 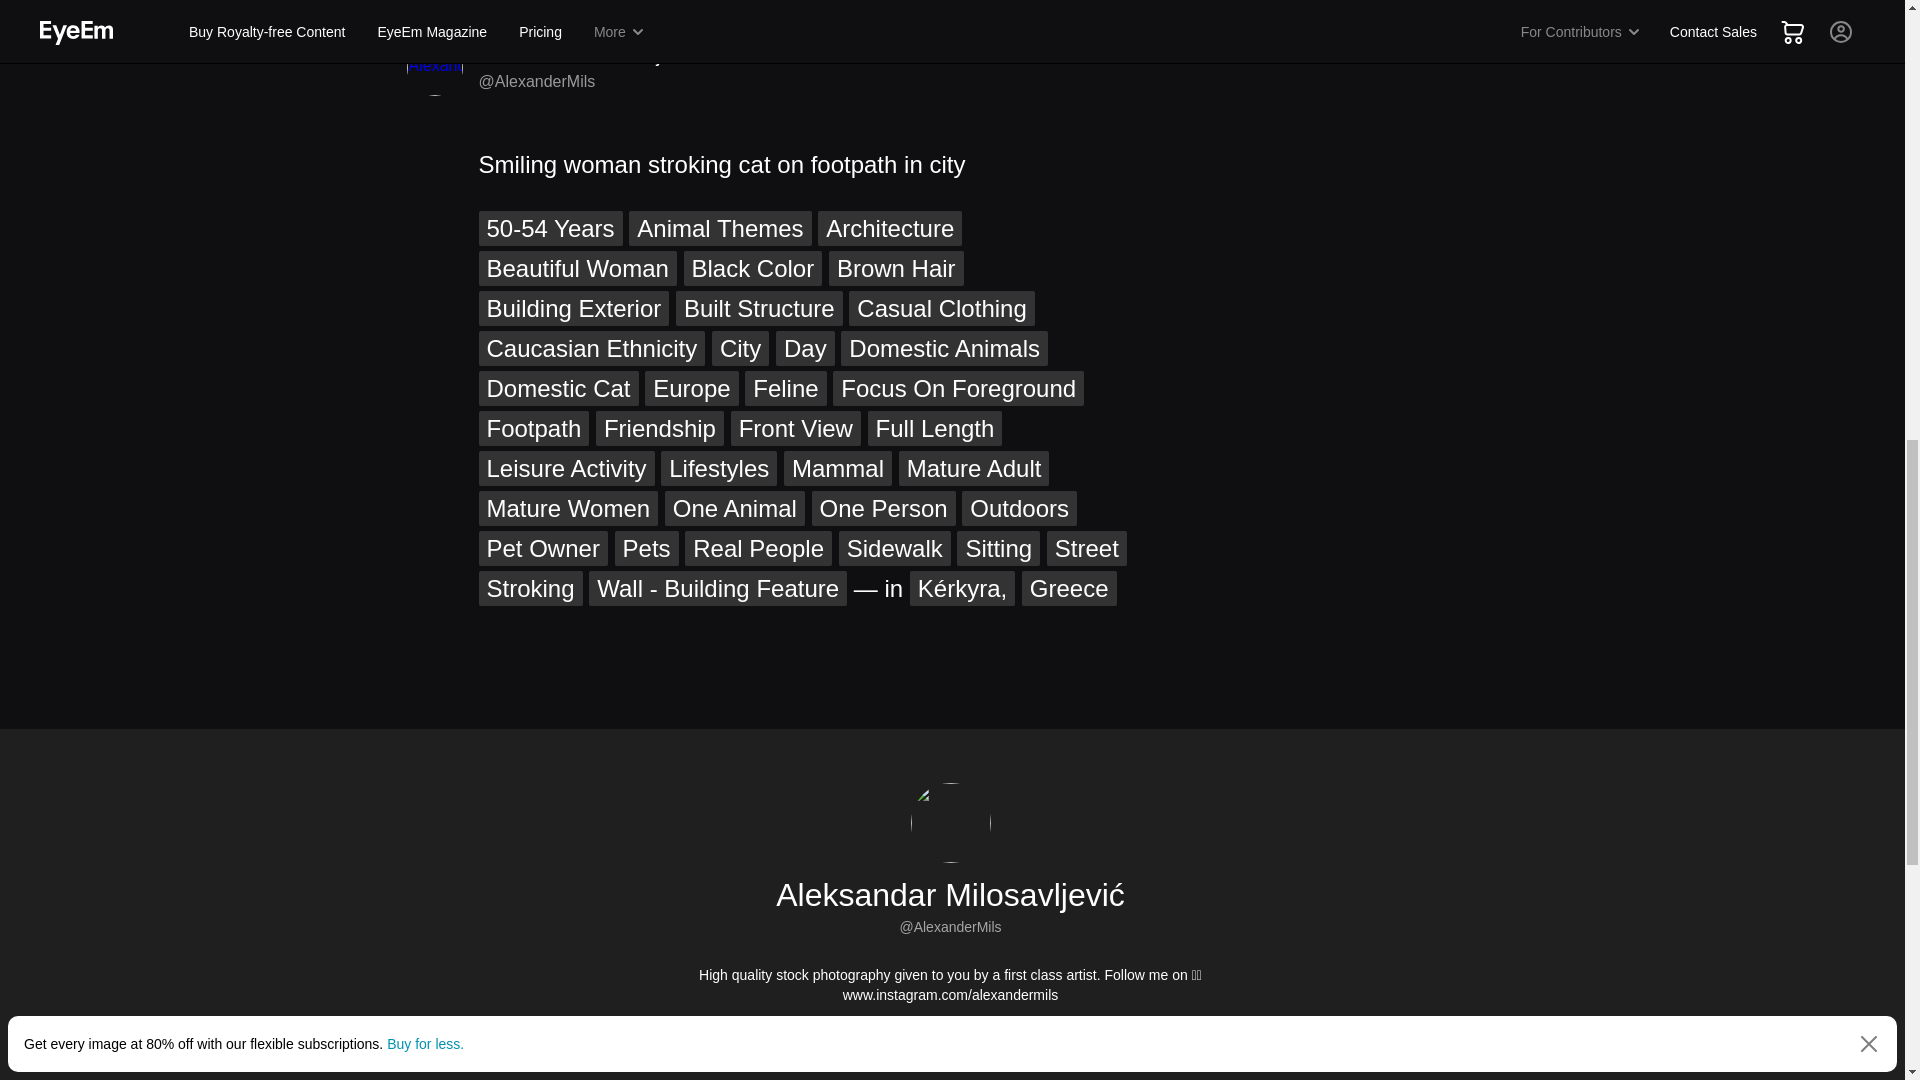 I want to click on Black Color, so click(x=753, y=268).